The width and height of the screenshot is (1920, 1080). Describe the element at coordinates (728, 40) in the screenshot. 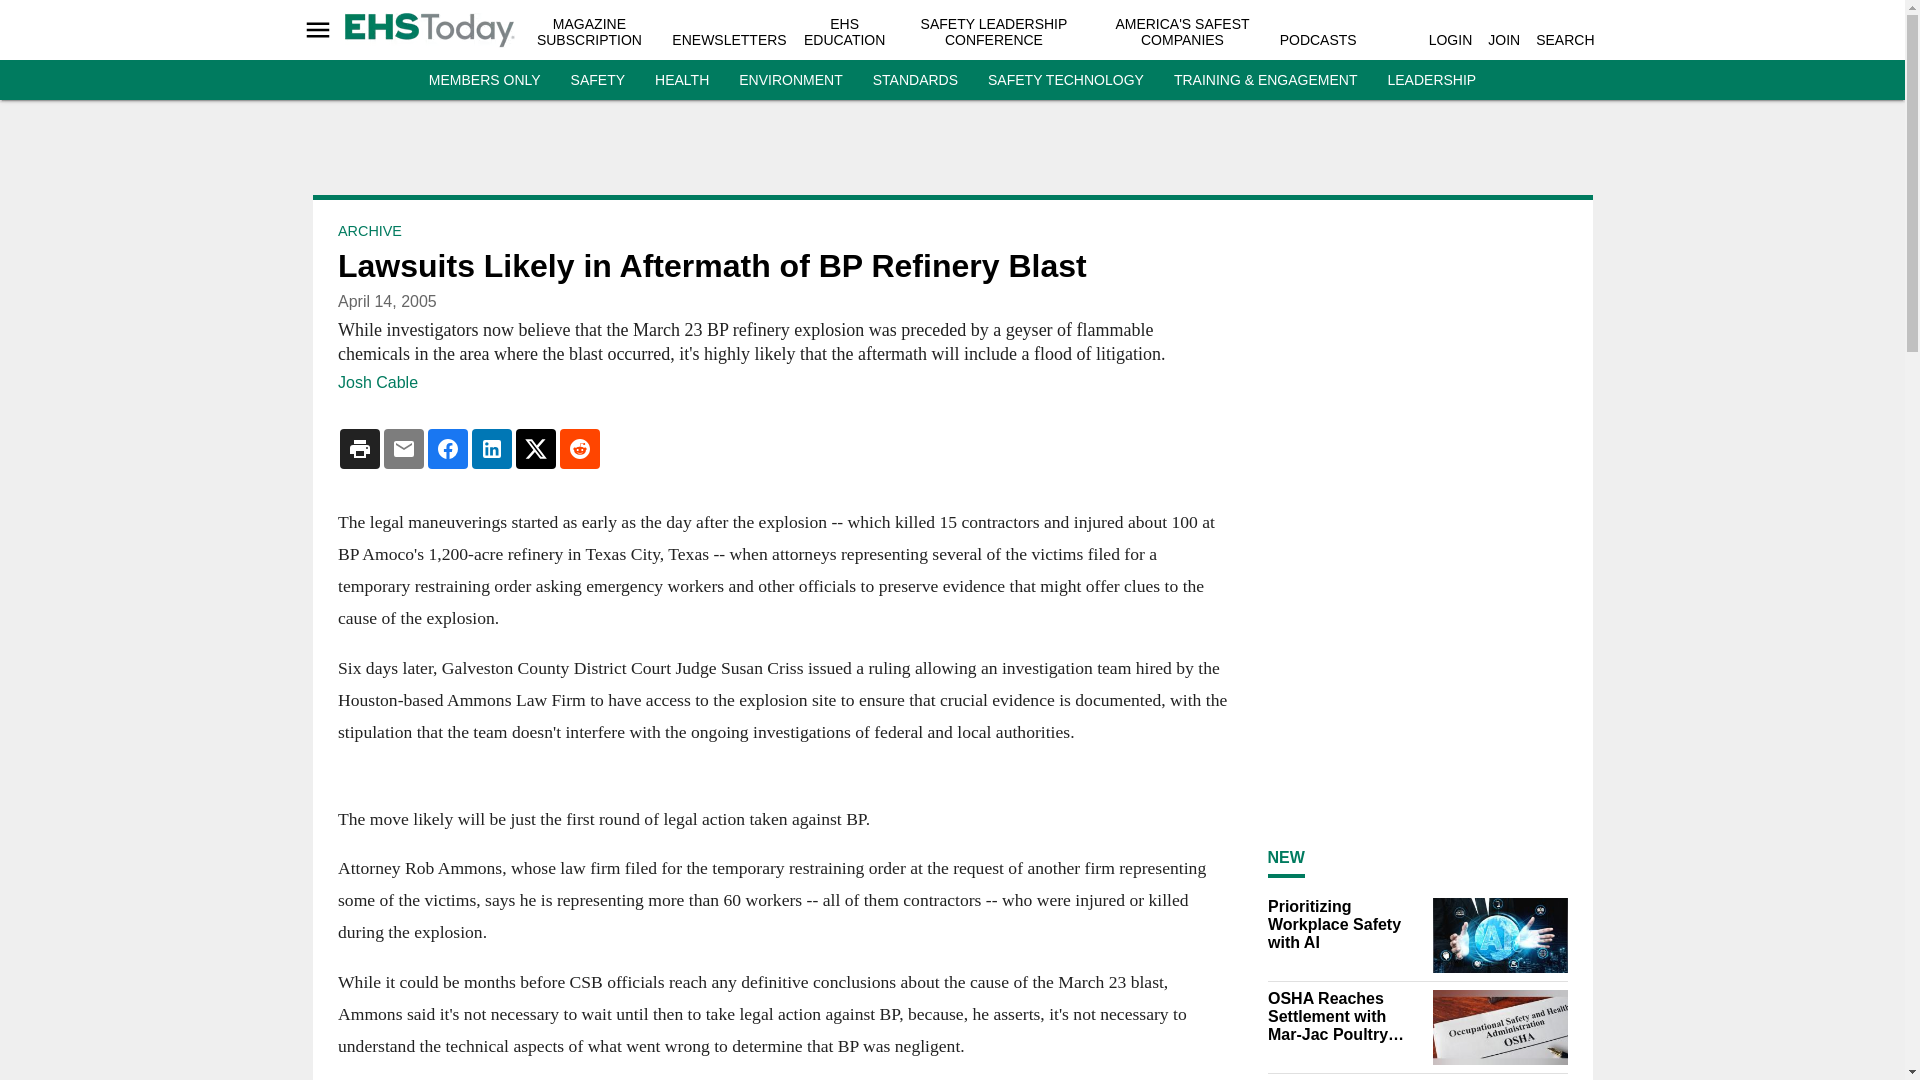

I see `ENEWSLETTERS` at that location.